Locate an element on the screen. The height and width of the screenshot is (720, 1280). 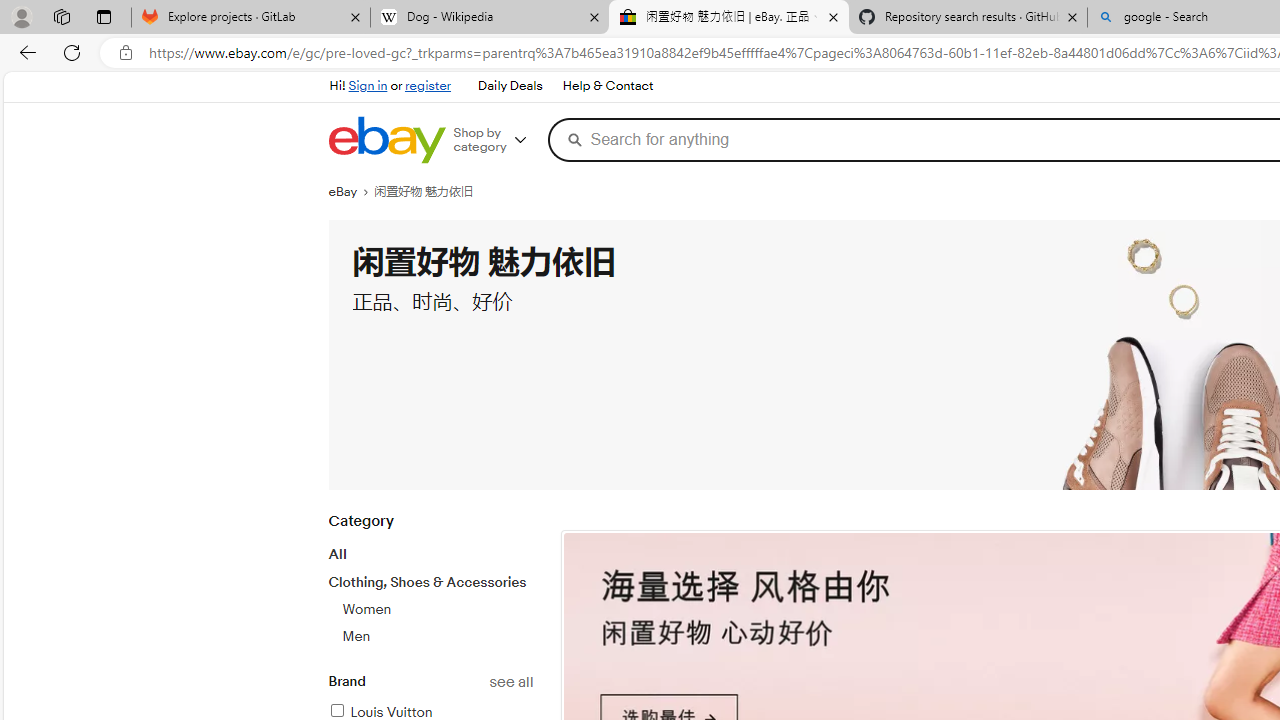
Clothing, Shoes & AccessoriesWomenMen is located at coordinates (430, 609).